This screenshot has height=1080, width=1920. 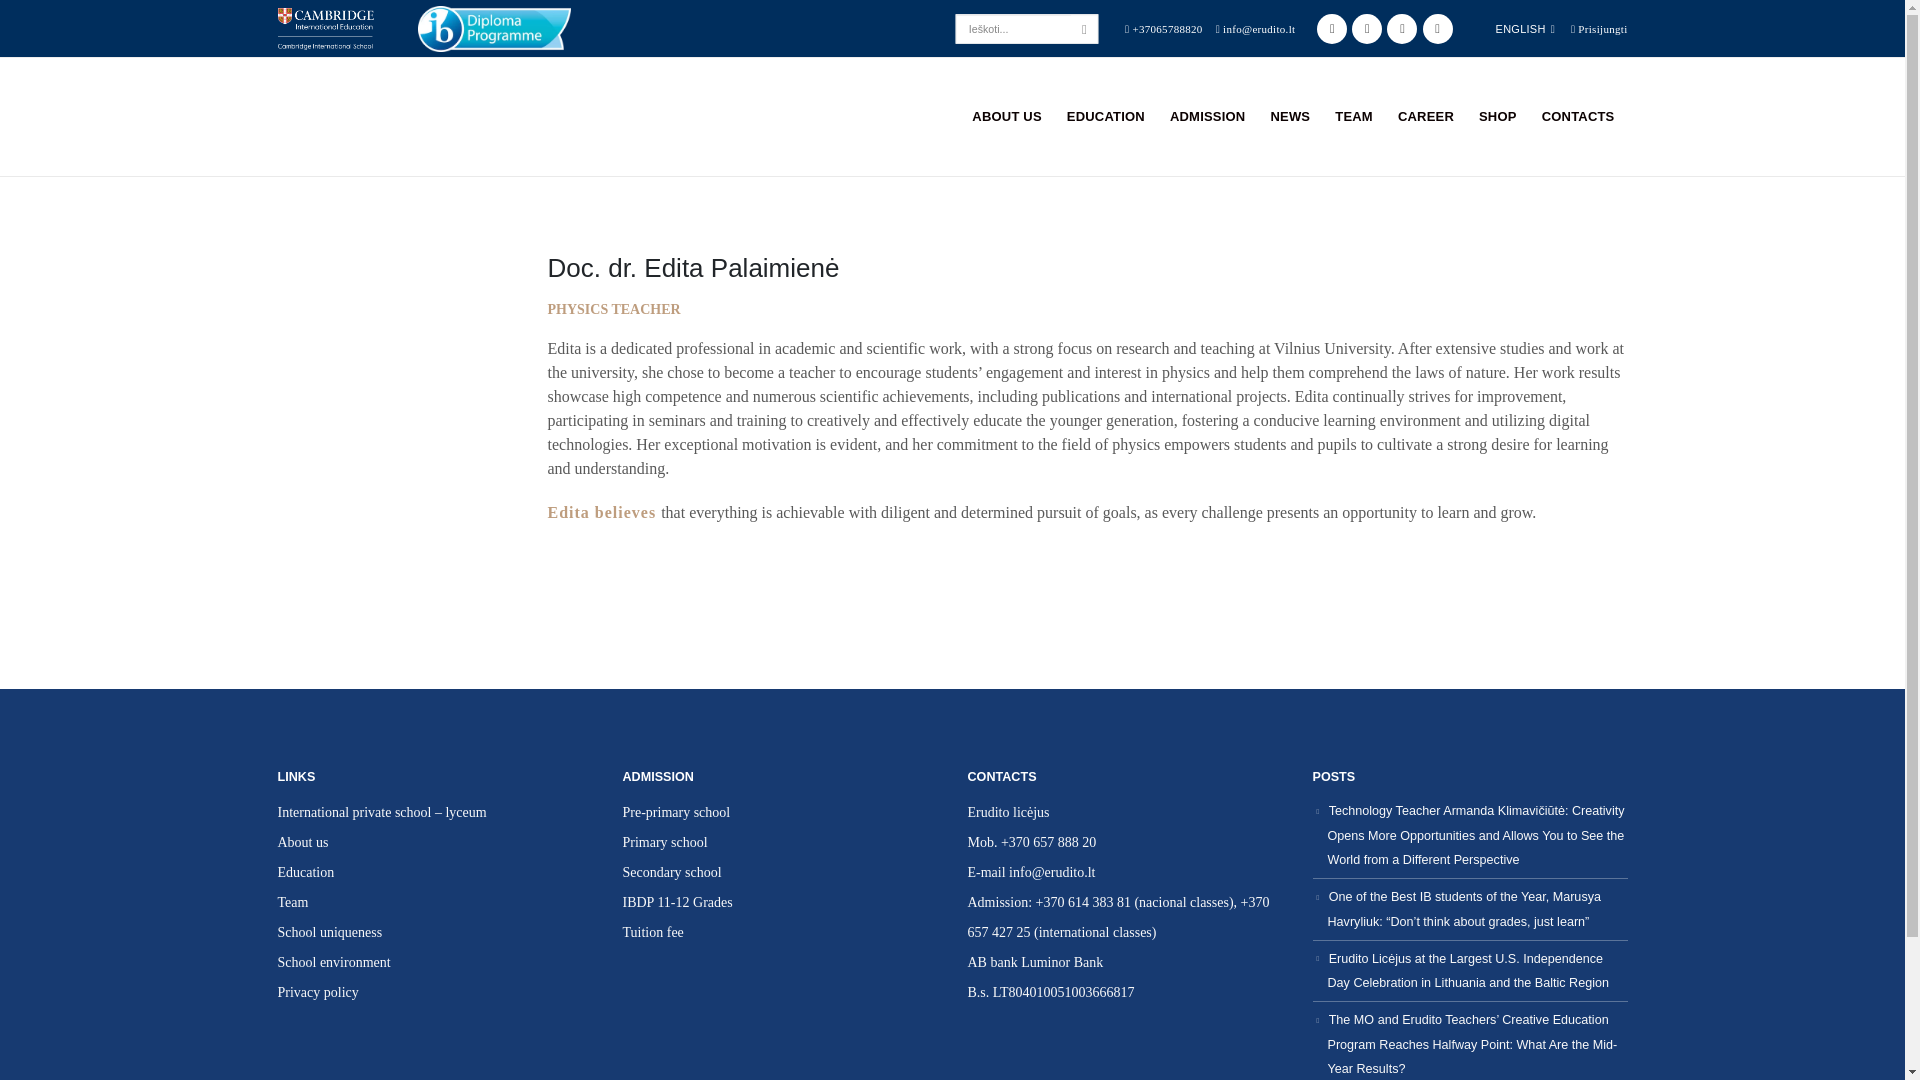 I want to click on ADMISSION, so click(x=1207, y=116).